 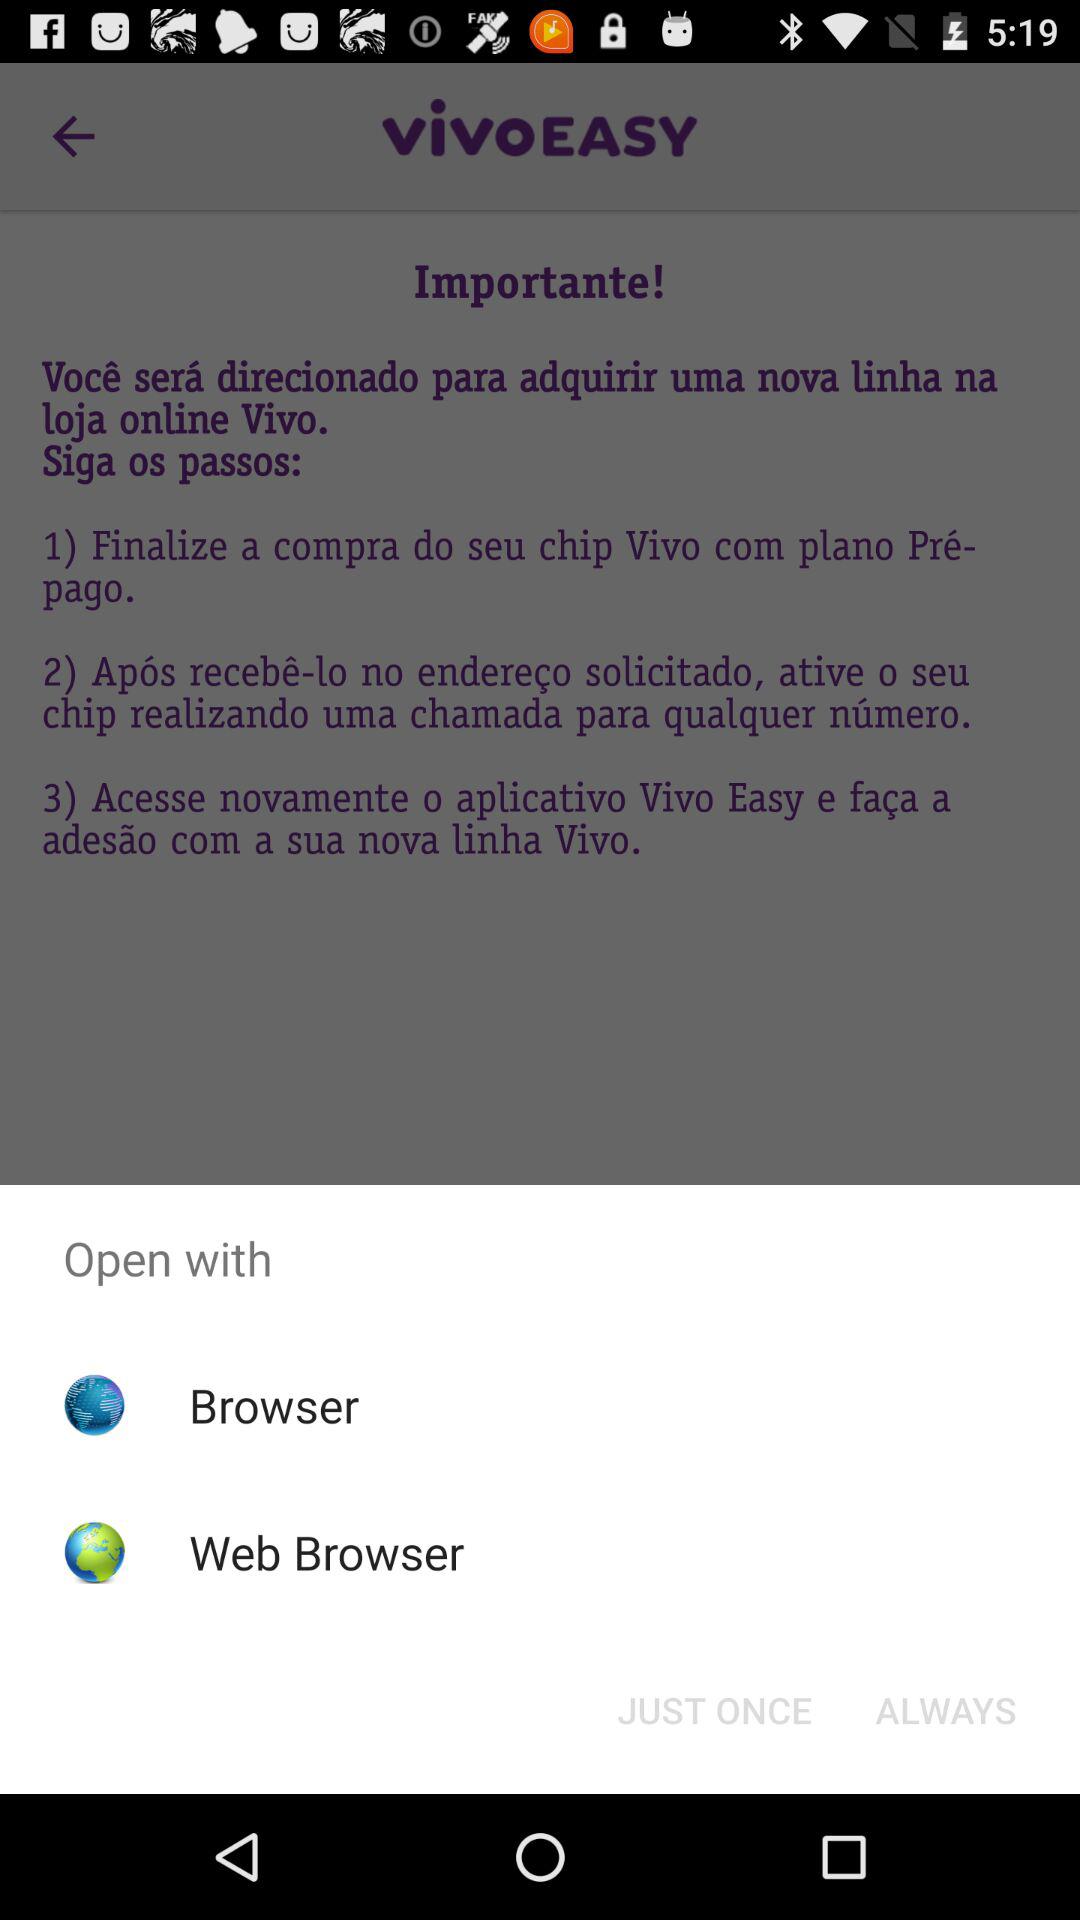 I want to click on select just once icon, so click(x=714, y=1710).